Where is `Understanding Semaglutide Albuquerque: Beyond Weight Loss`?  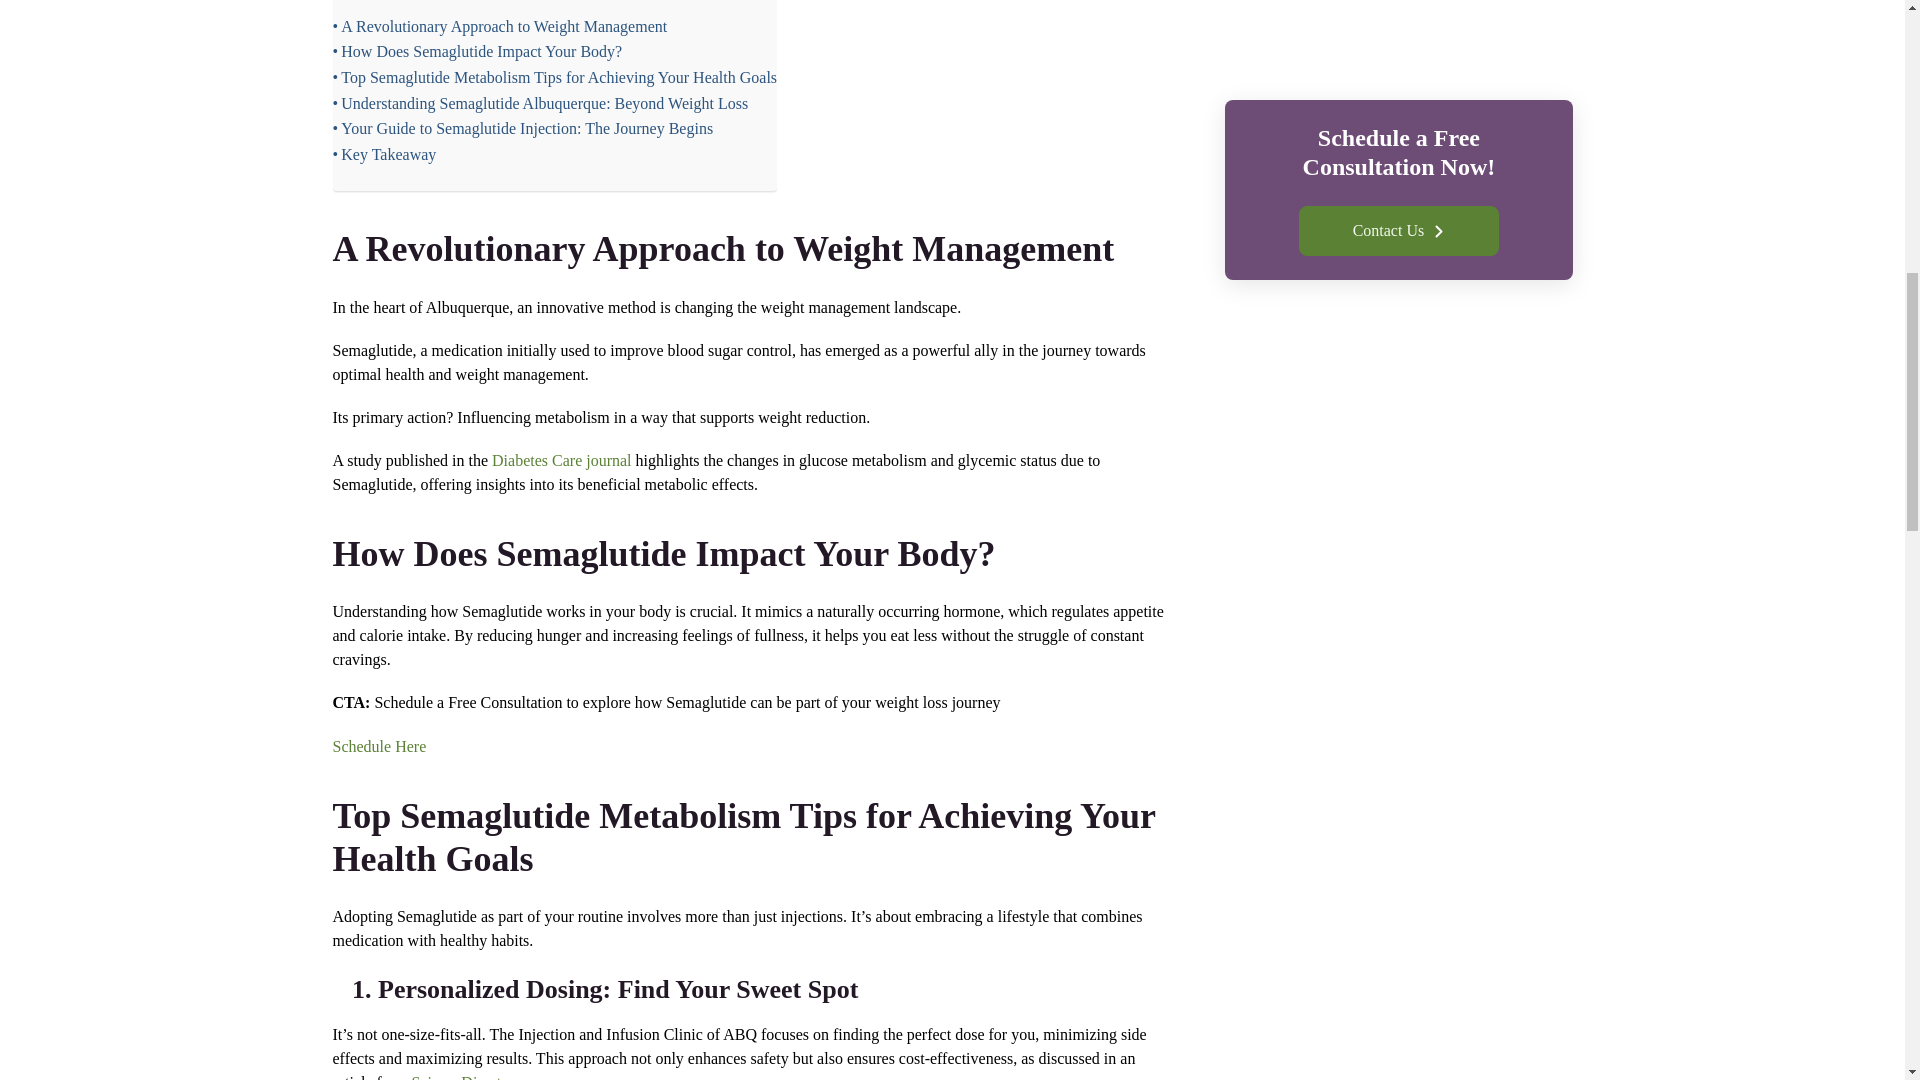
Understanding Semaglutide Albuquerque: Beyond Weight Loss is located at coordinates (540, 103).